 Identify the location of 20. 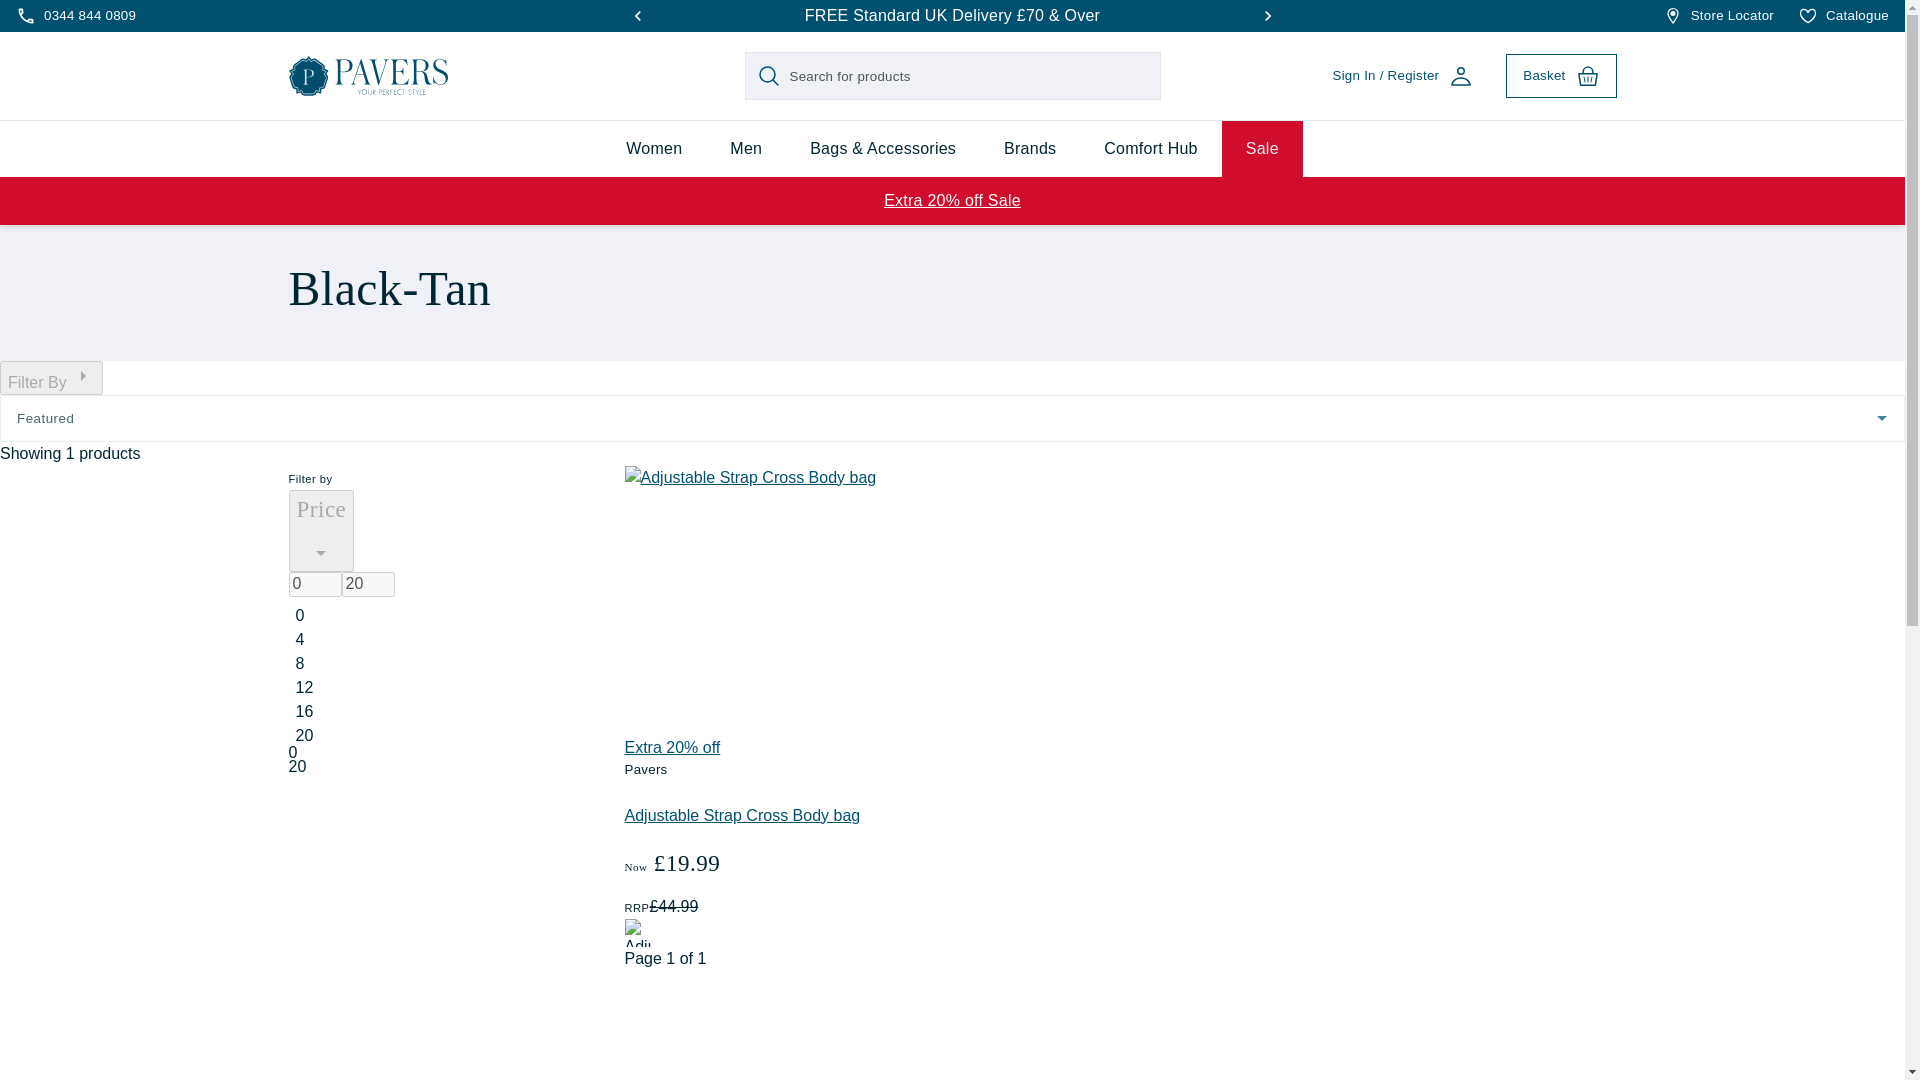
(368, 584).